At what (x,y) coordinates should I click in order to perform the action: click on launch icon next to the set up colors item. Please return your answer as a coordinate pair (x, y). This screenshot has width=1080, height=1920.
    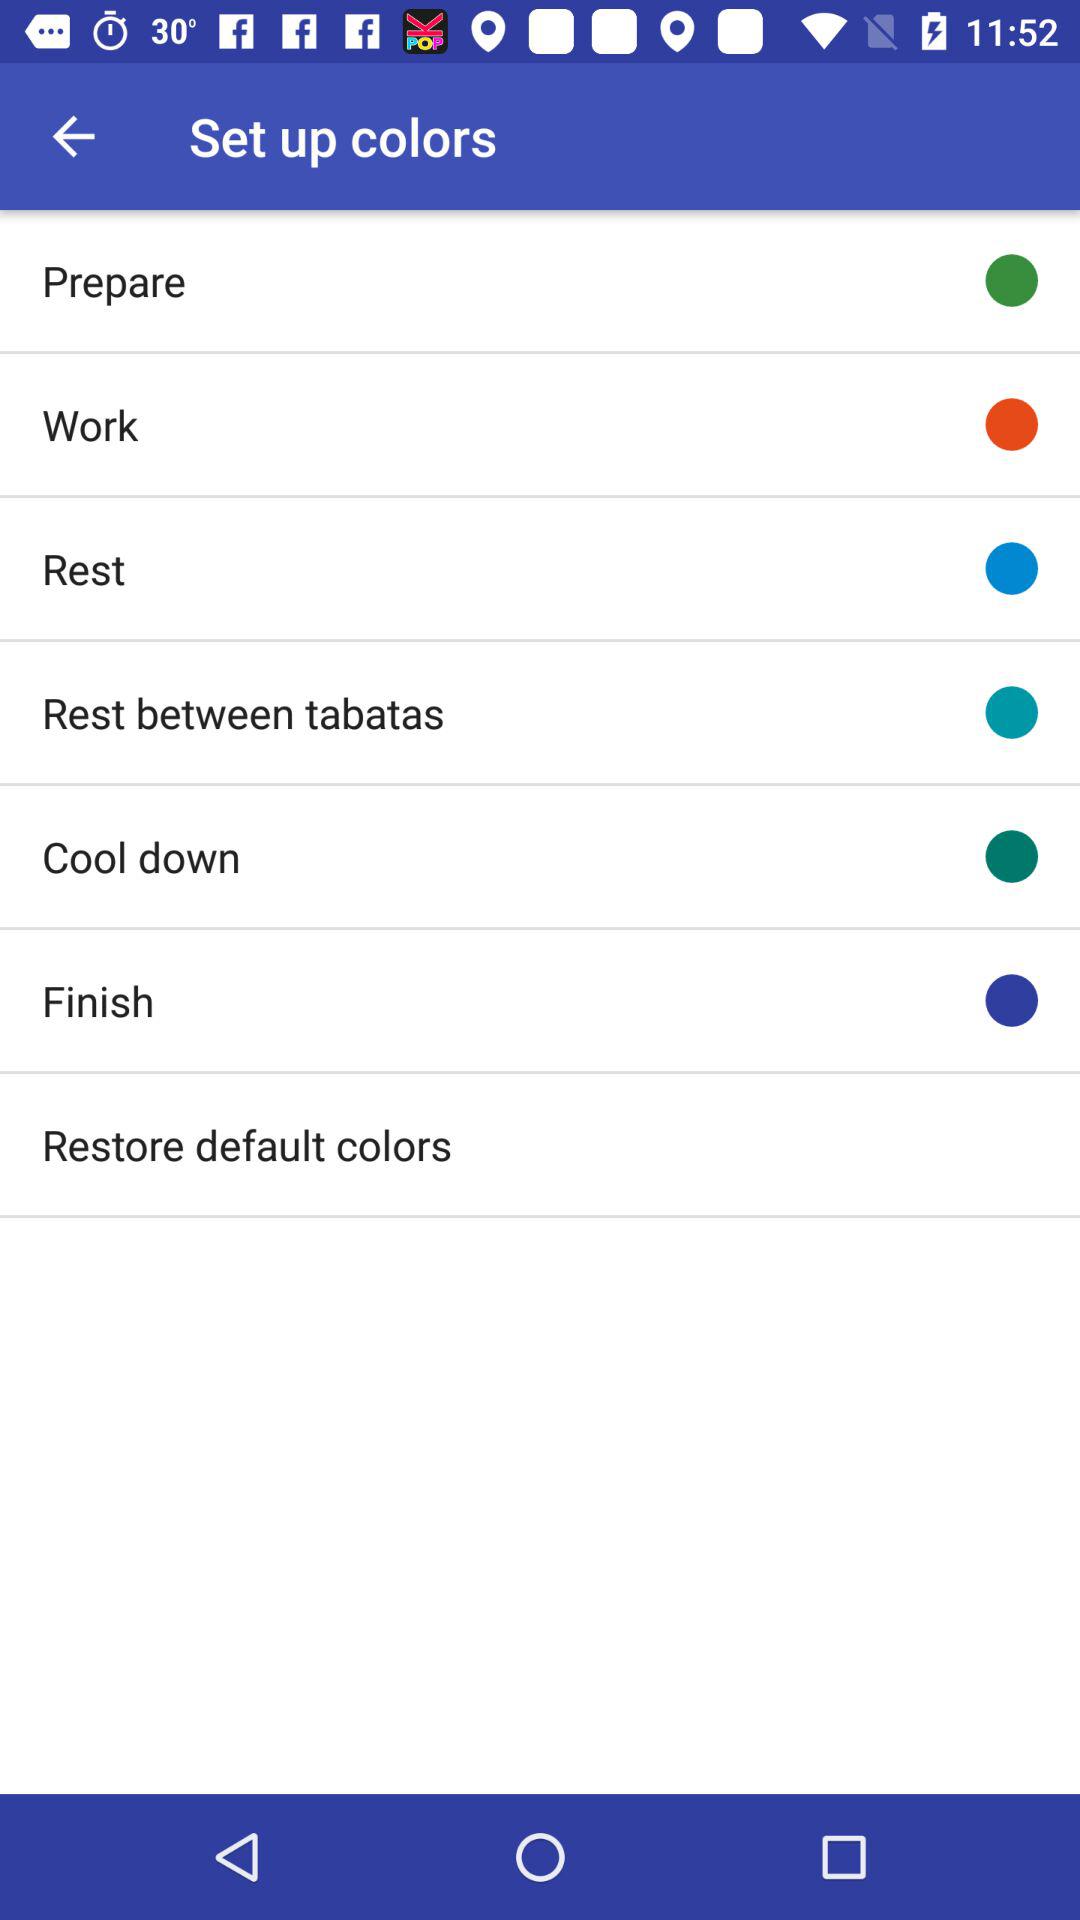
    Looking at the image, I should click on (73, 136).